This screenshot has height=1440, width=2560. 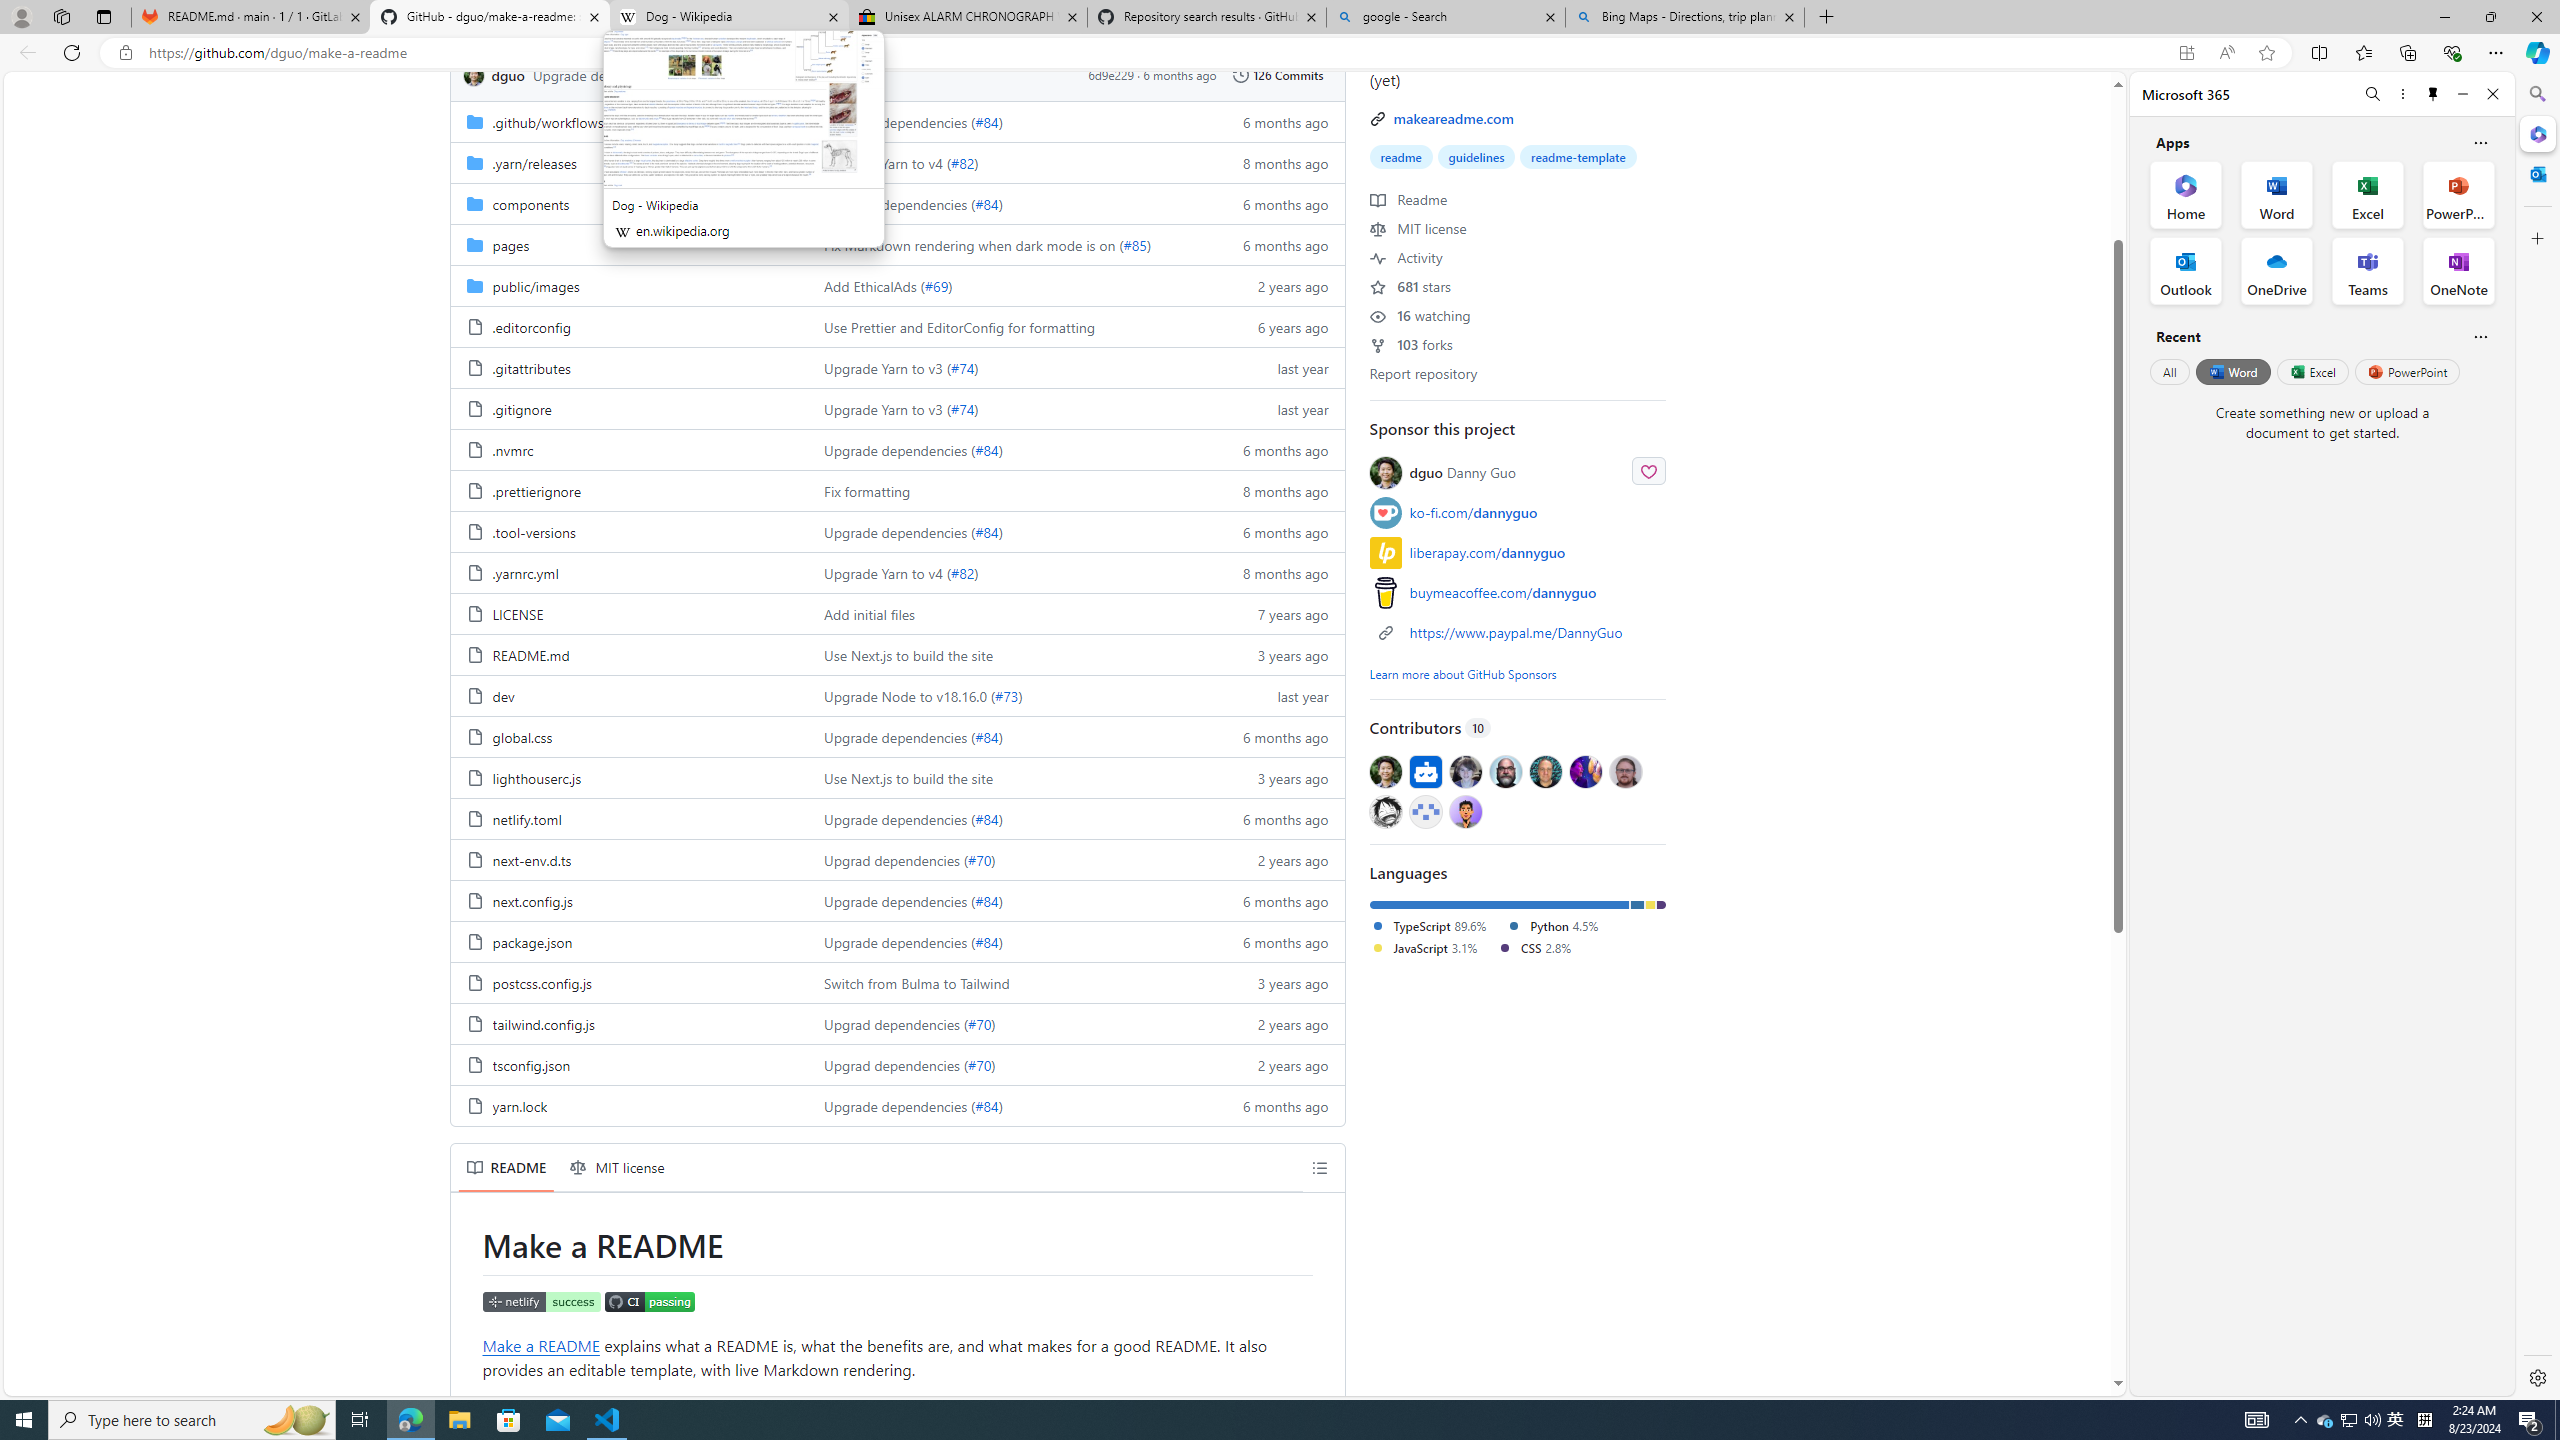 What do you see at coordinates (1518, 632) in the screenshot?
I see `https://www.paypal.me/DannyGuo` at bounding box center [1518, 632].